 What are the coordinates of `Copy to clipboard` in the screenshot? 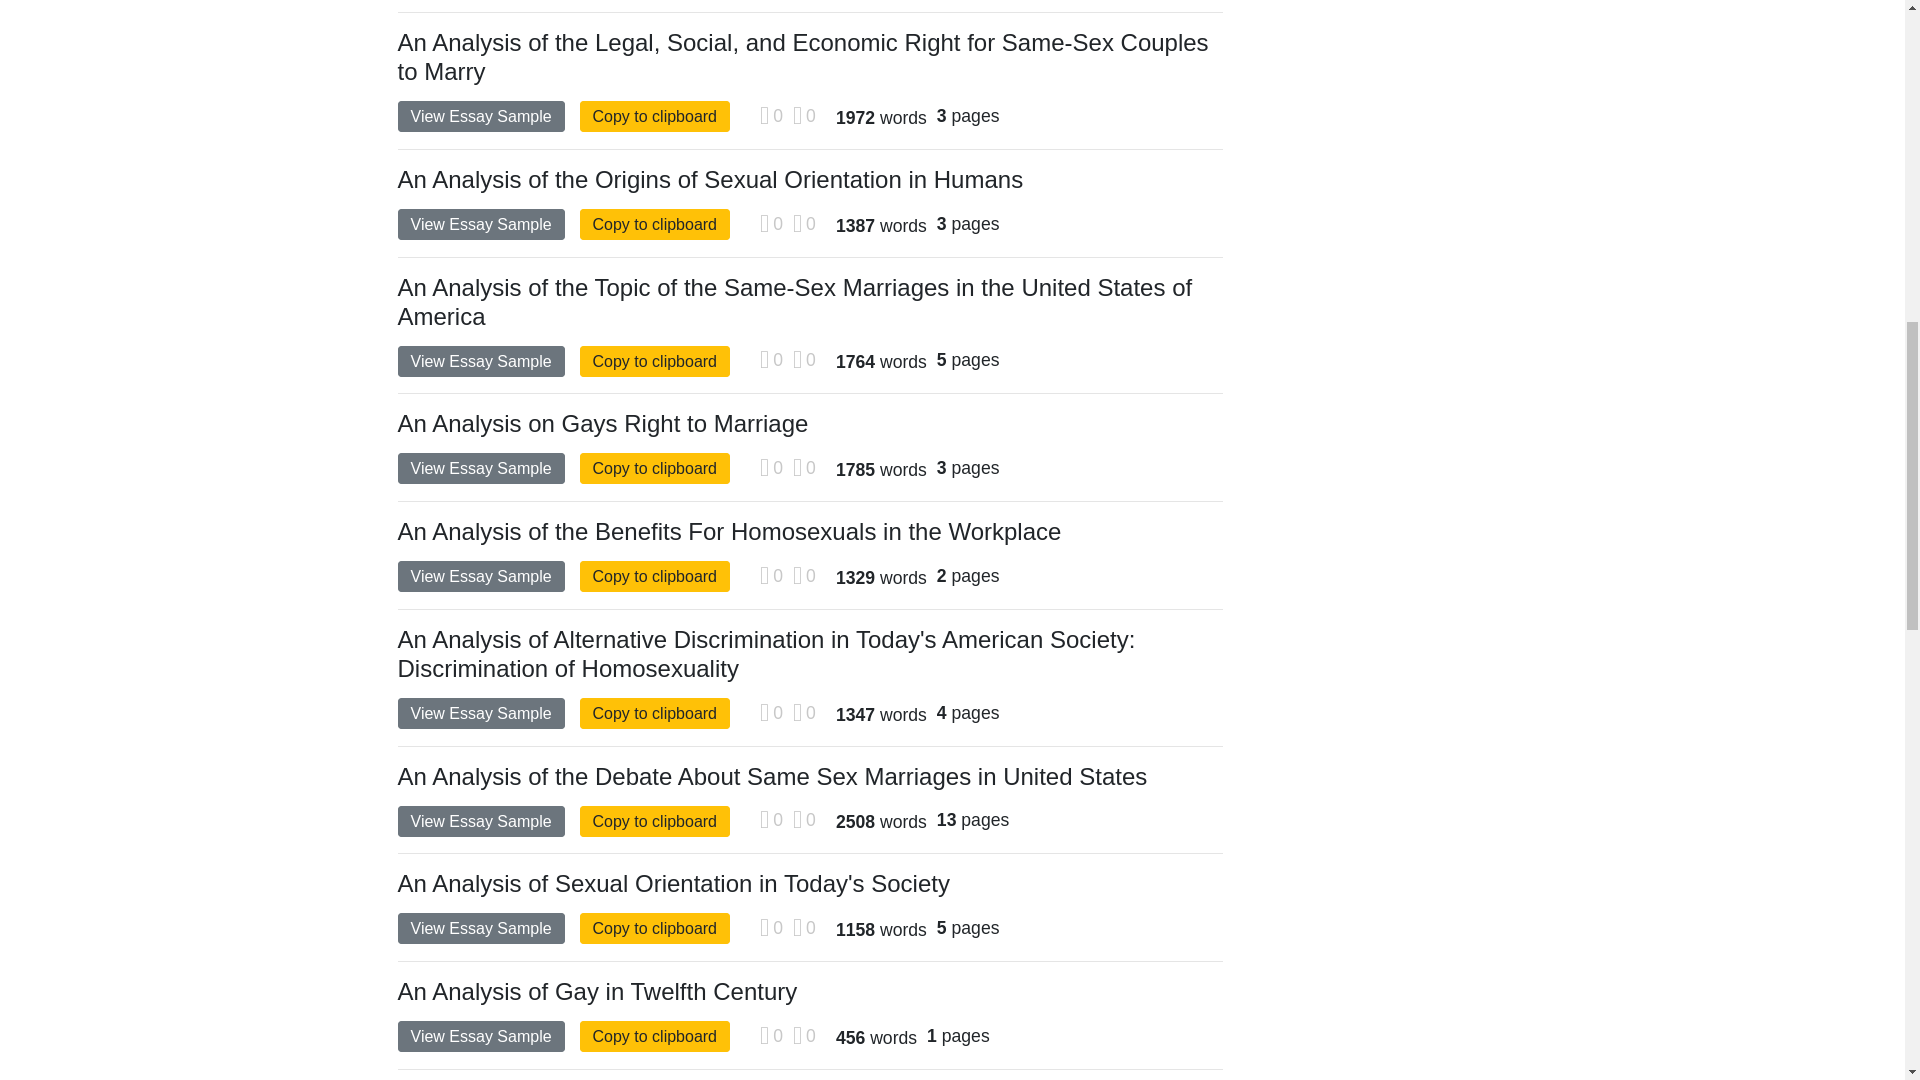 It's located at (655, 821).